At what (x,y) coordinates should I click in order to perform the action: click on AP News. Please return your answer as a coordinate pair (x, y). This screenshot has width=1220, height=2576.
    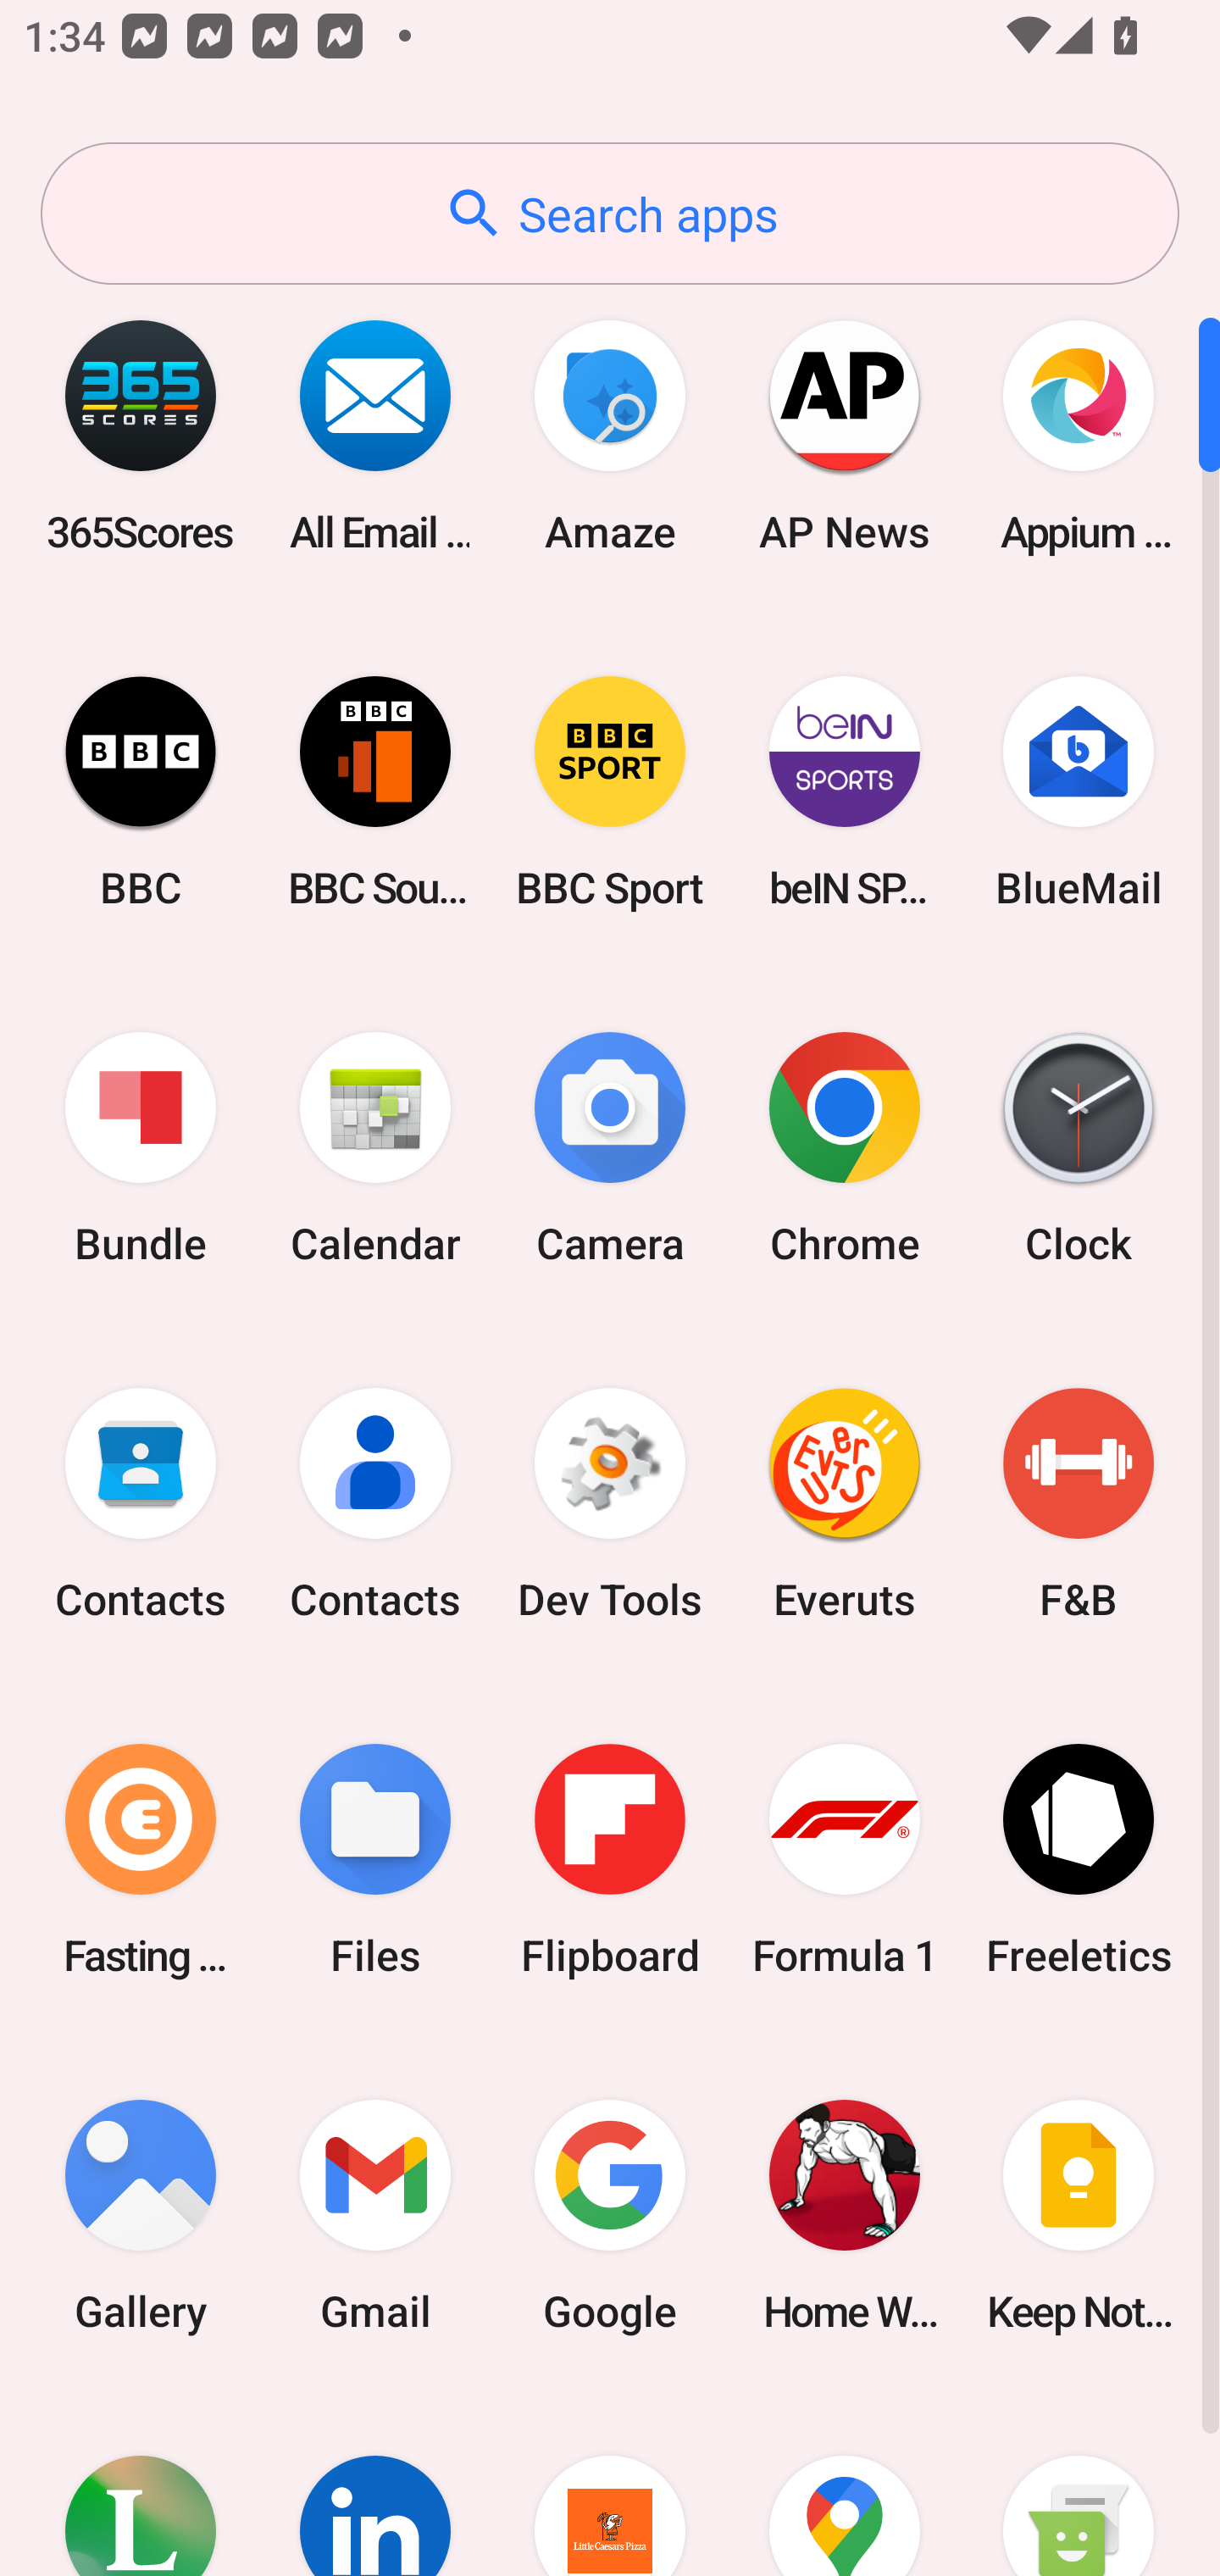
    Looking at the image, I should click on (844, 436).